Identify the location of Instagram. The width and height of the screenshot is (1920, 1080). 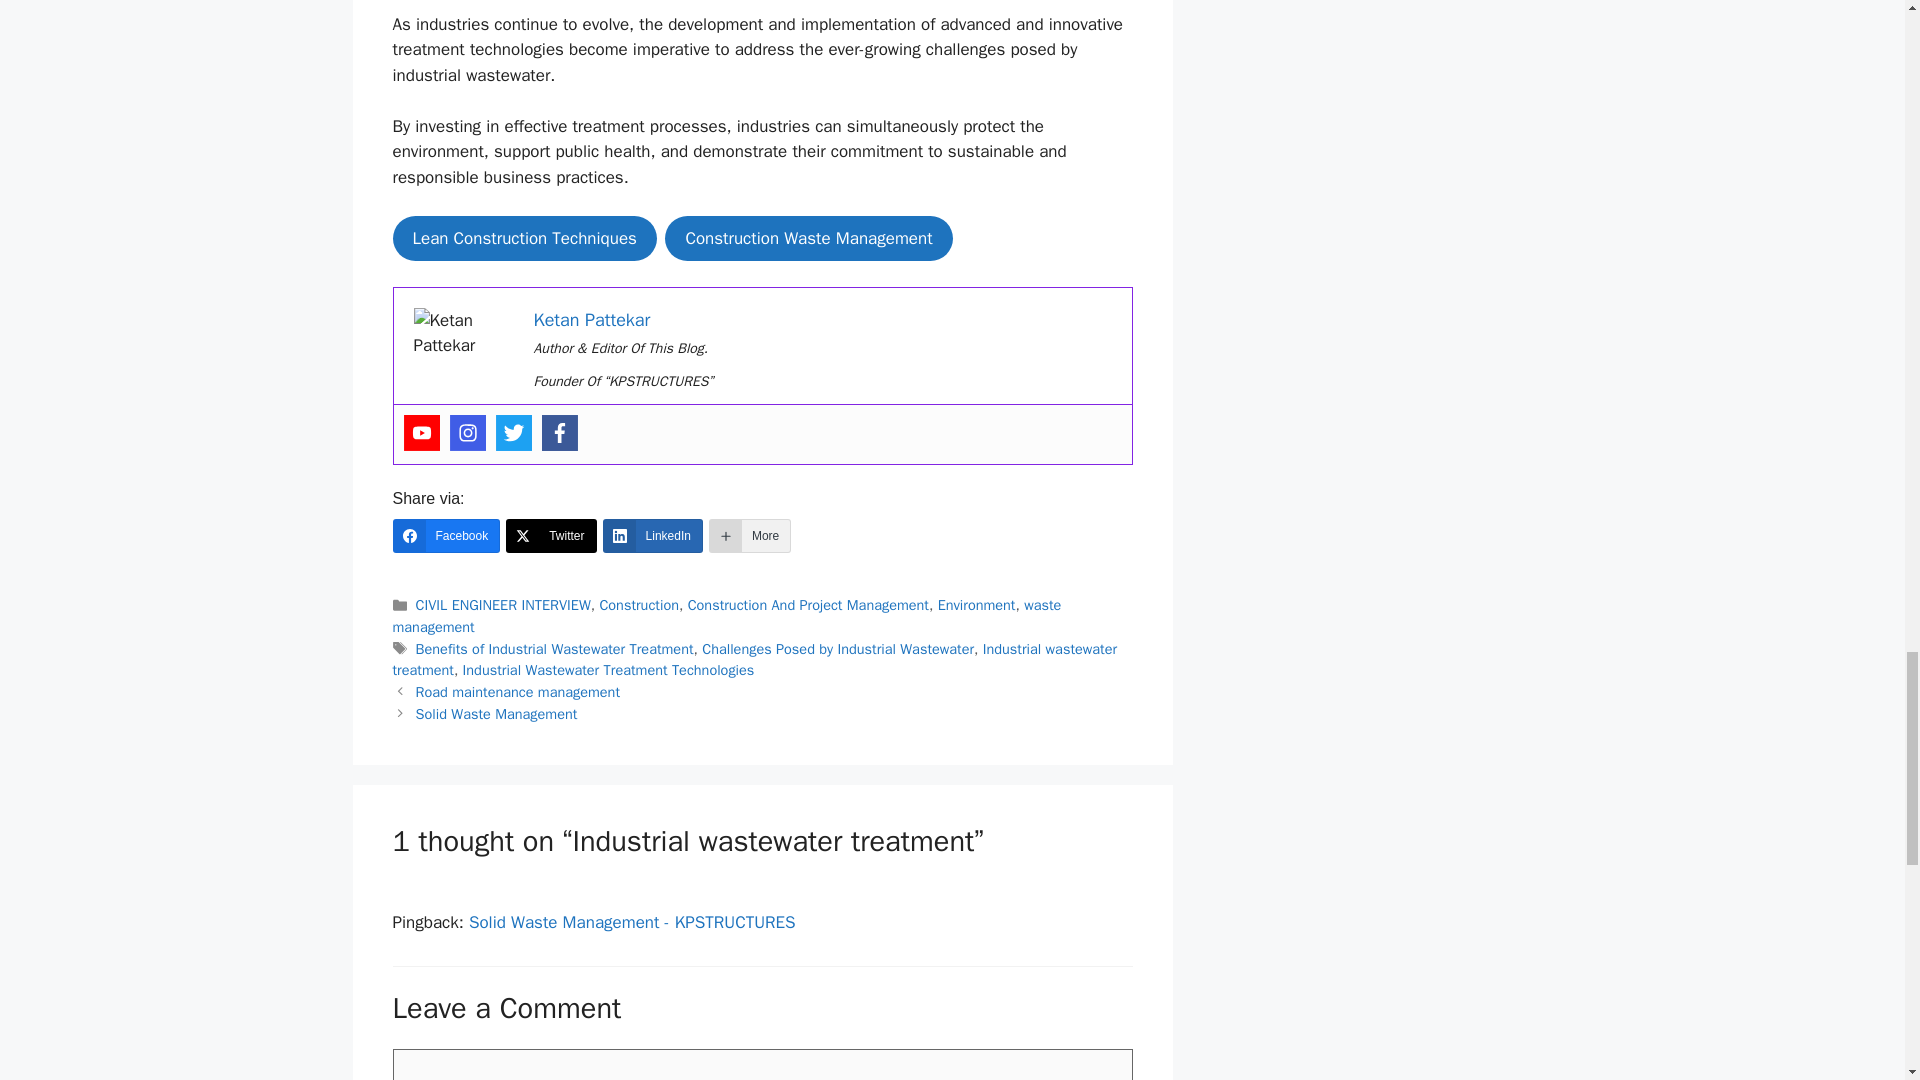
(467, 432).